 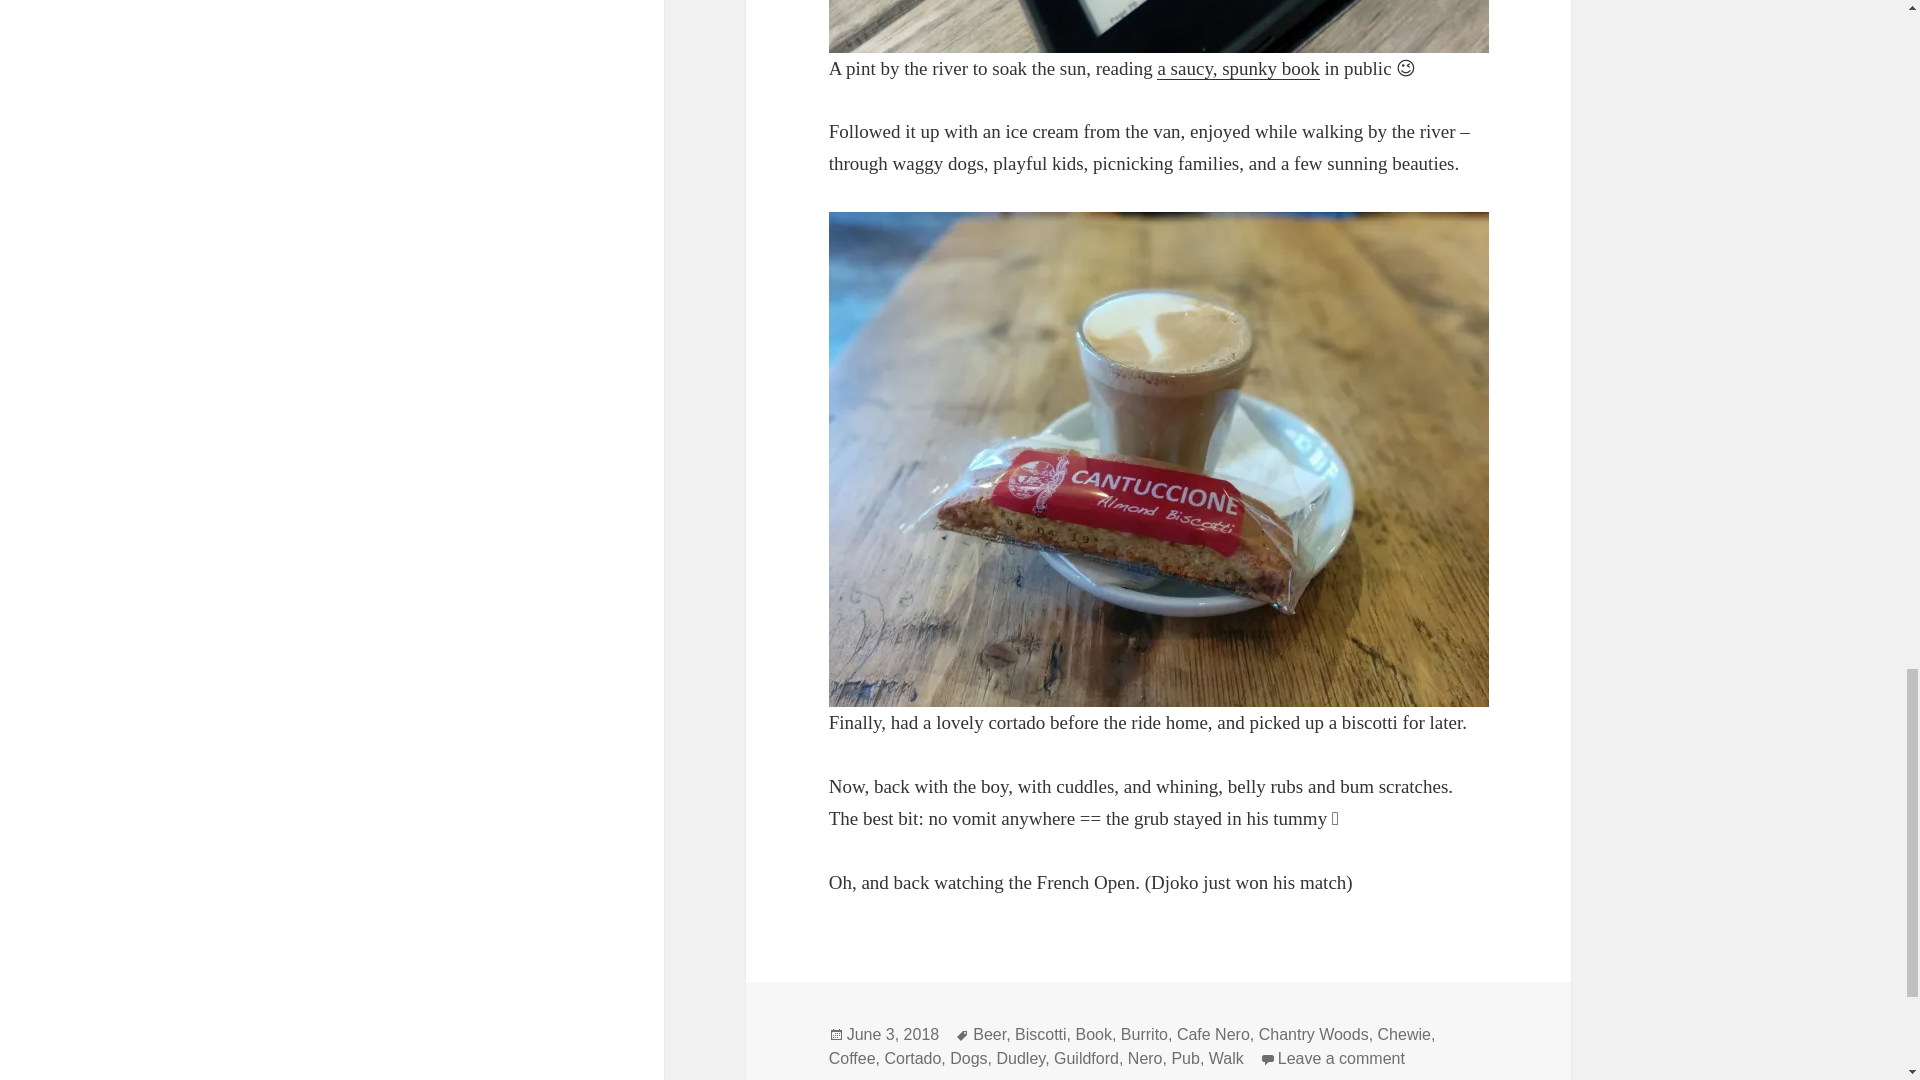 I want to click on Chantry Woods, so click(x=1314, y=1035).